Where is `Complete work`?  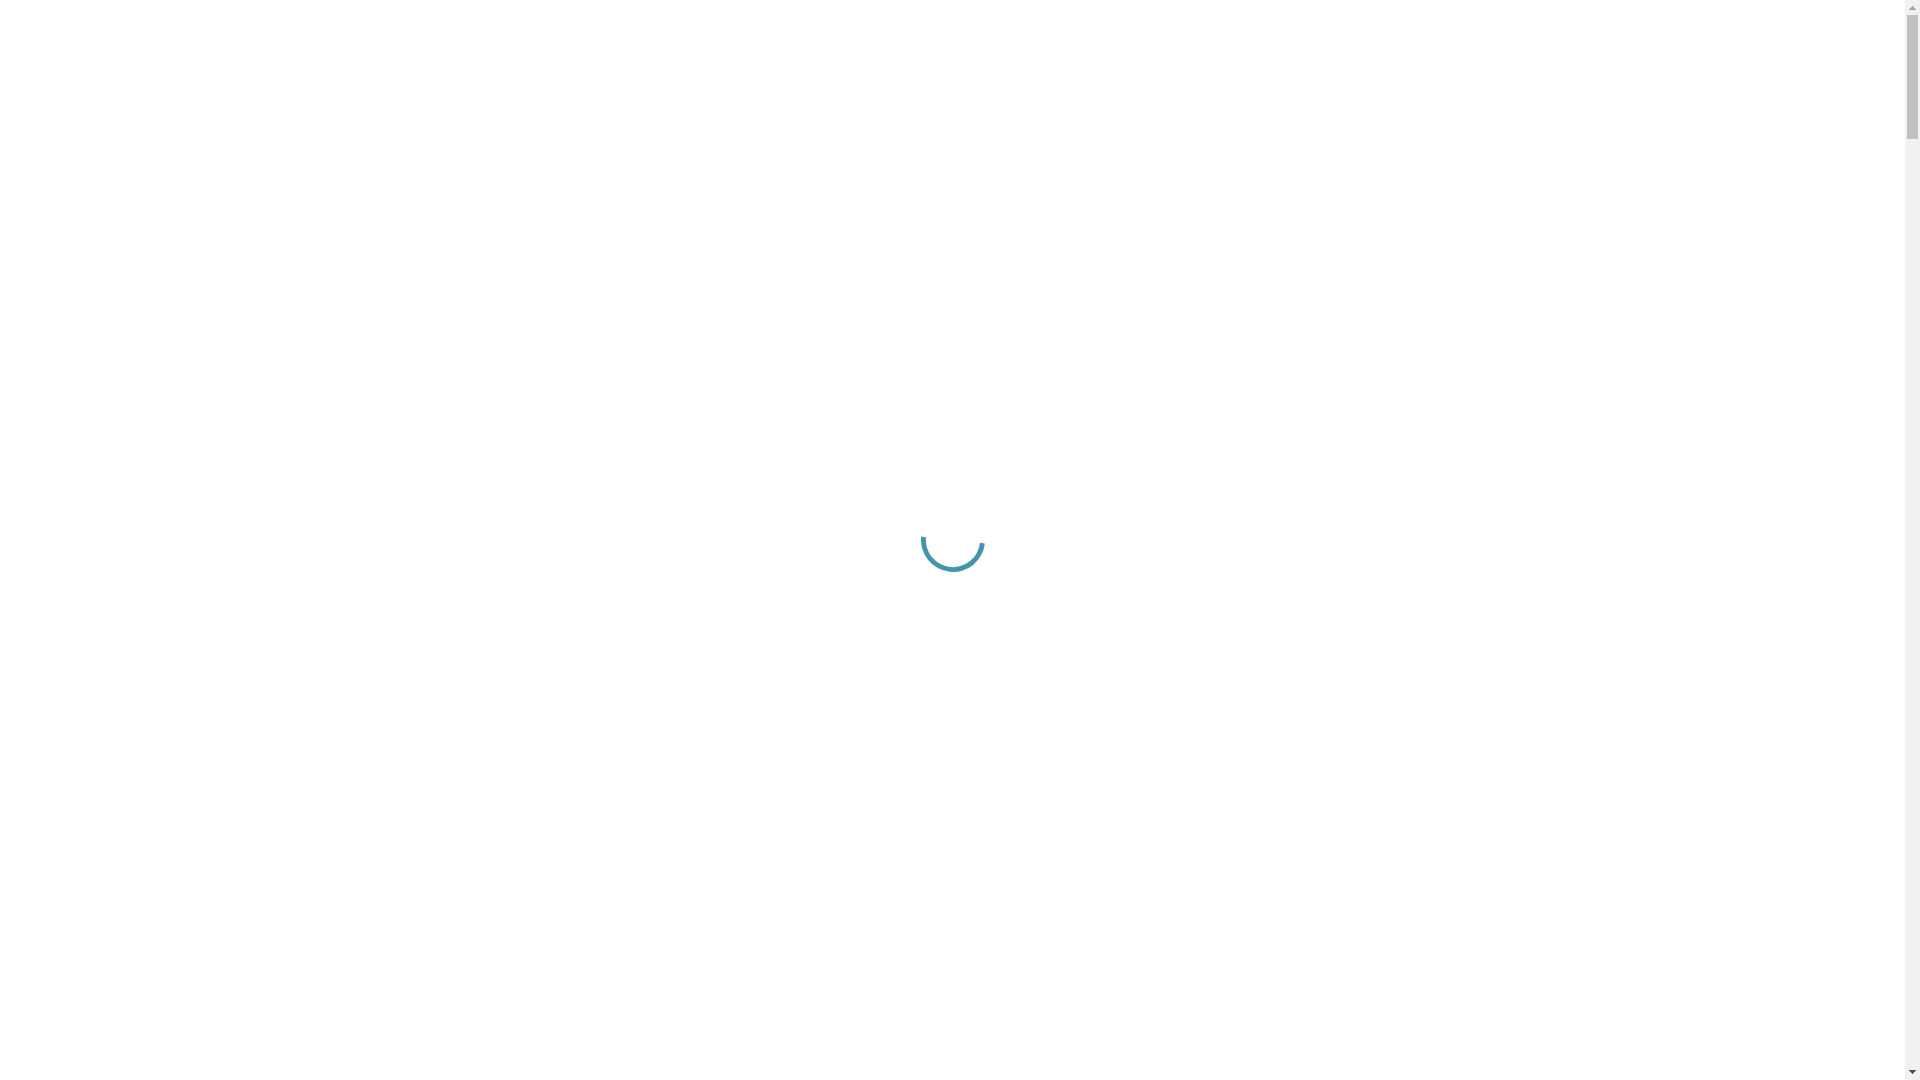 Complete work is located at coordinates (628, 998).